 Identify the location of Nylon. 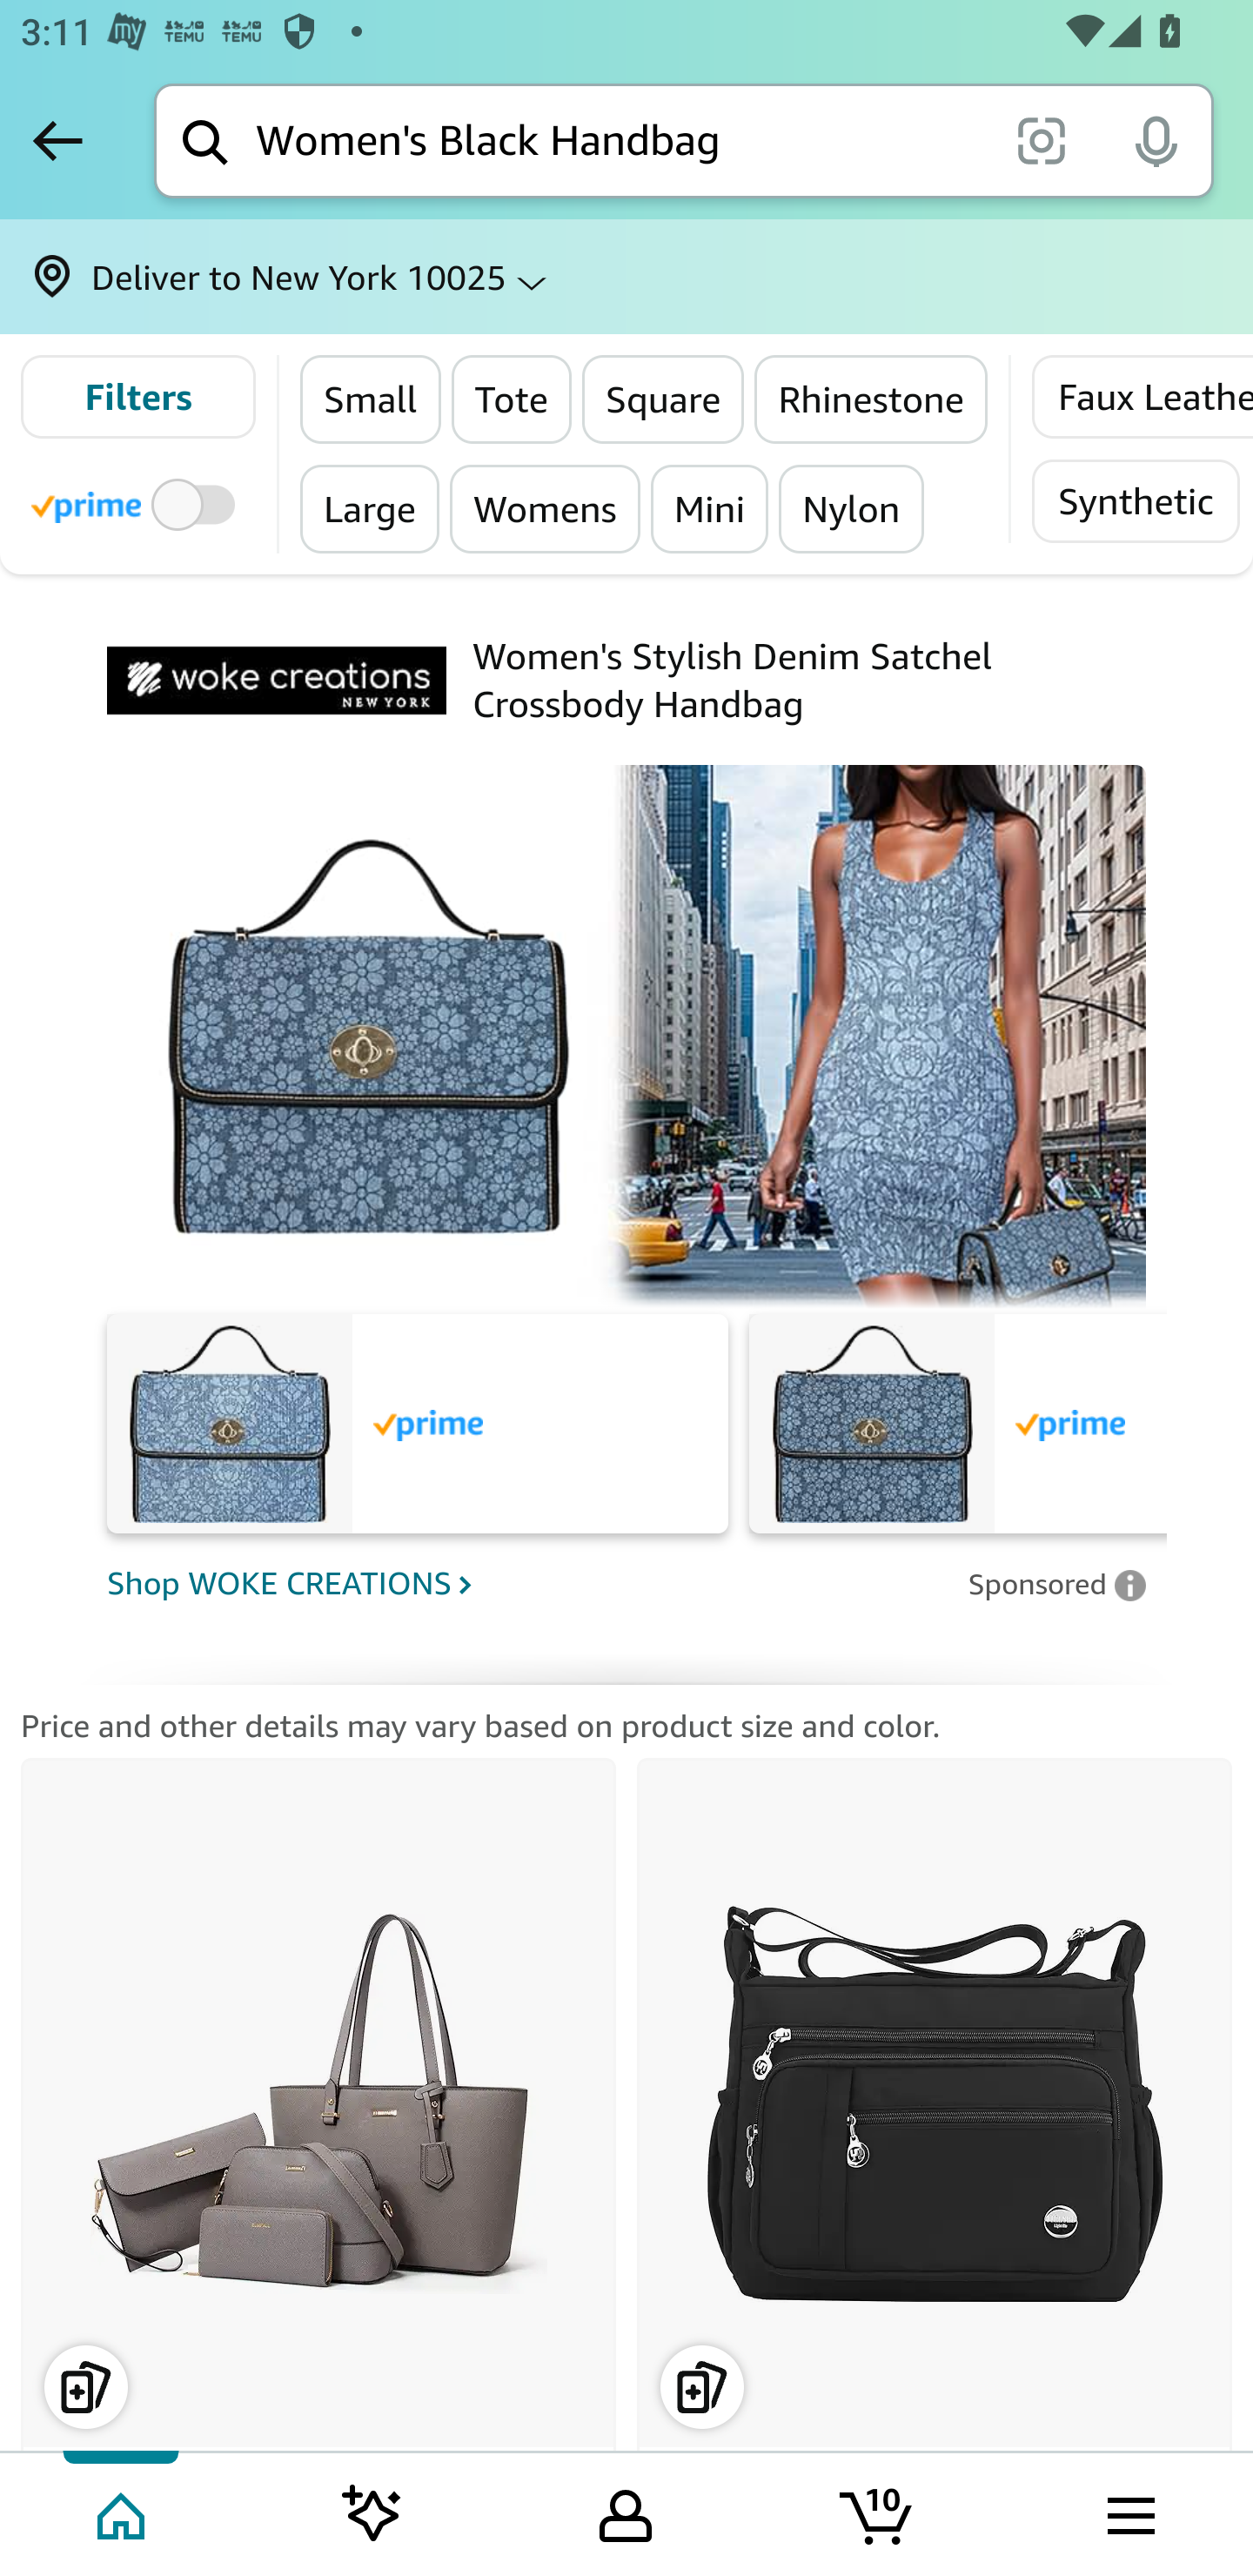
(851, 508).